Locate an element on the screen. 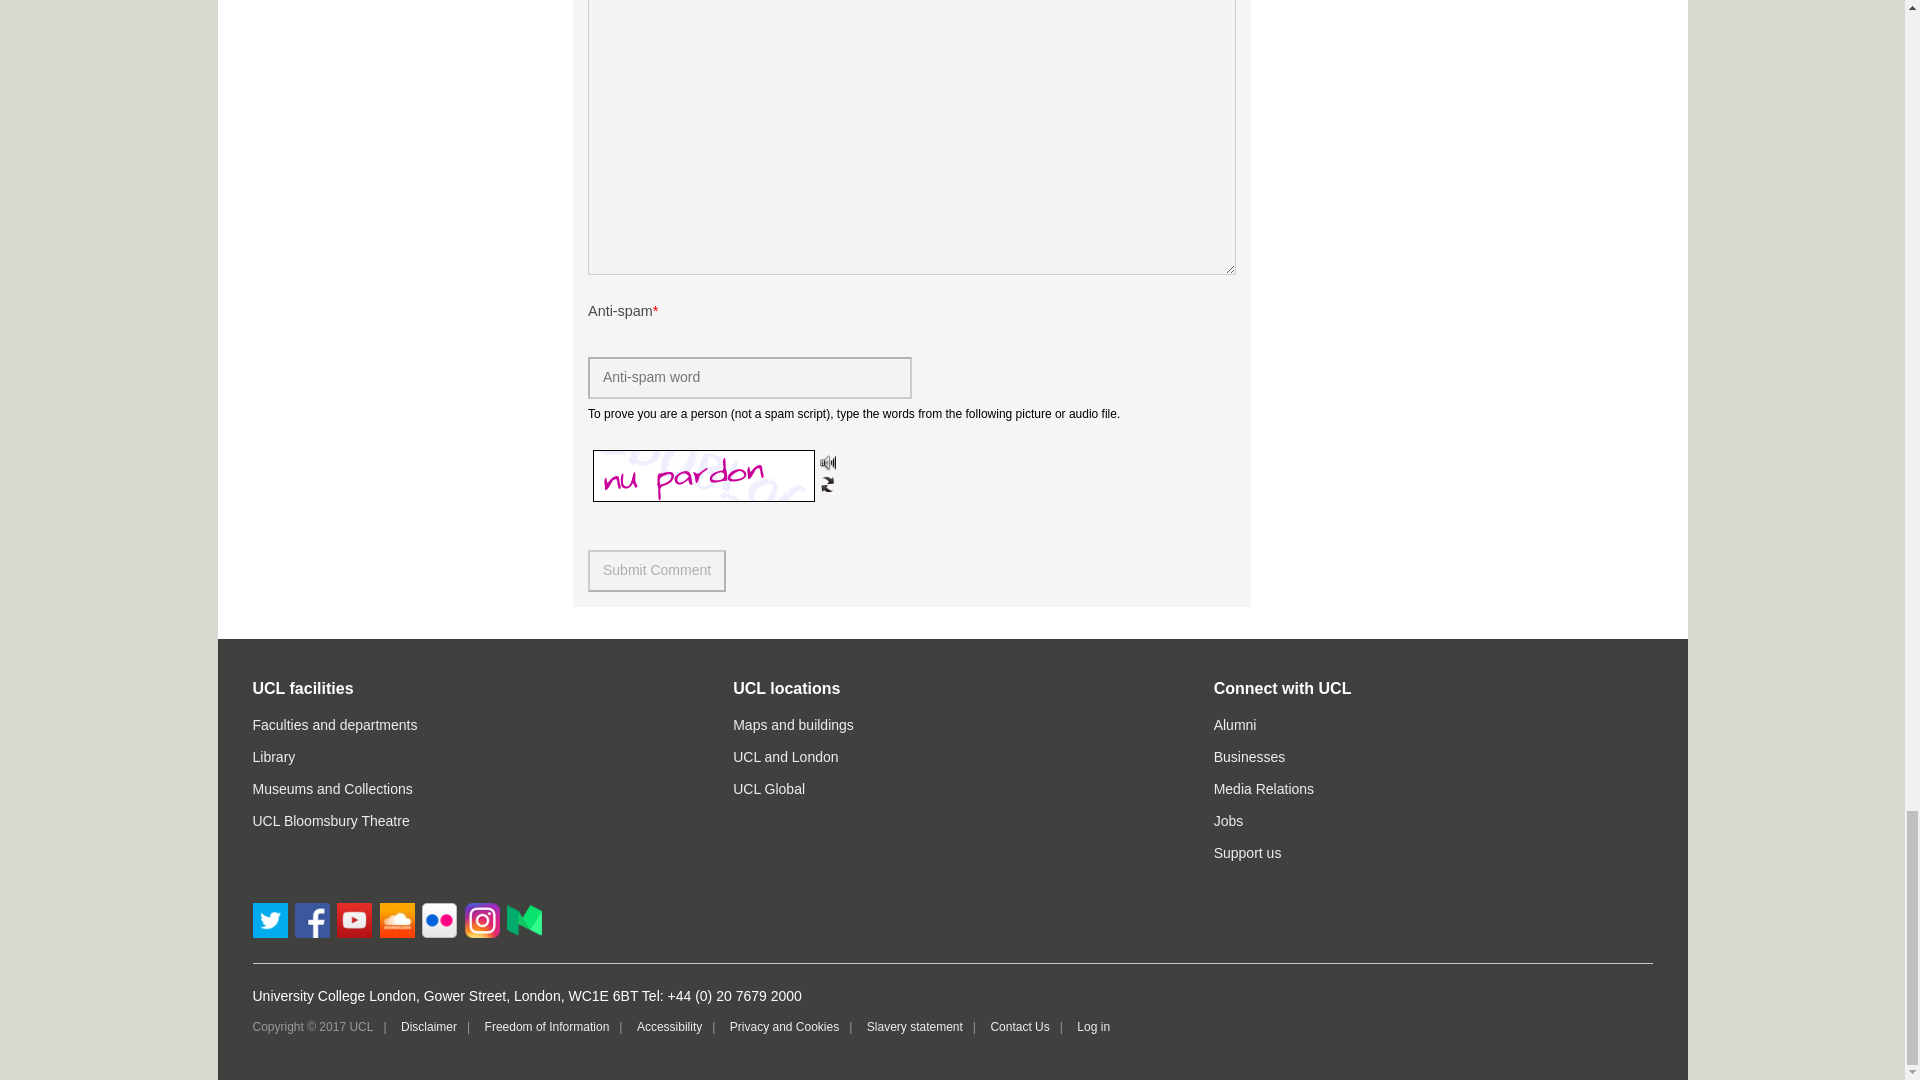 The image size is (1920, 1080). Load new is located at coordinates (827, 484).